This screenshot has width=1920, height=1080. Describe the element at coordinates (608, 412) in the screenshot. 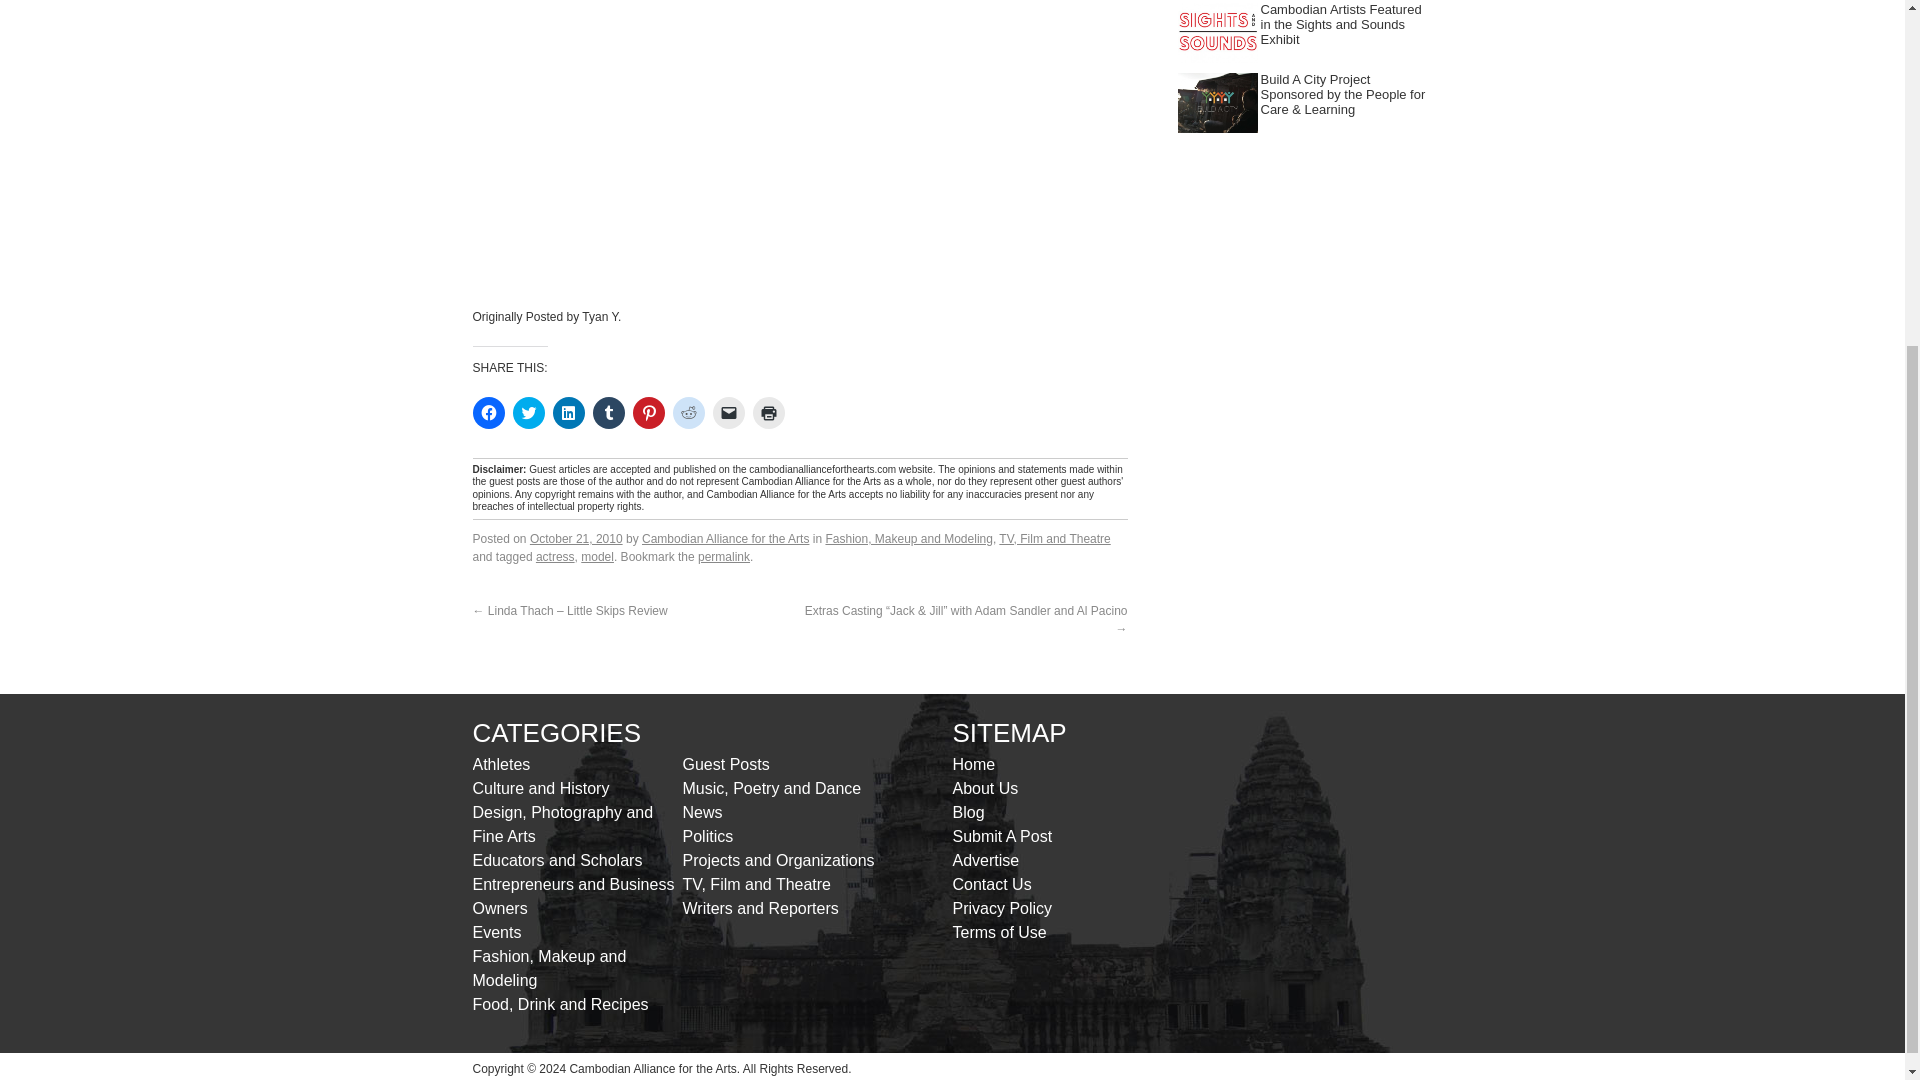

I see `Click to share on Tumblr` at that location.